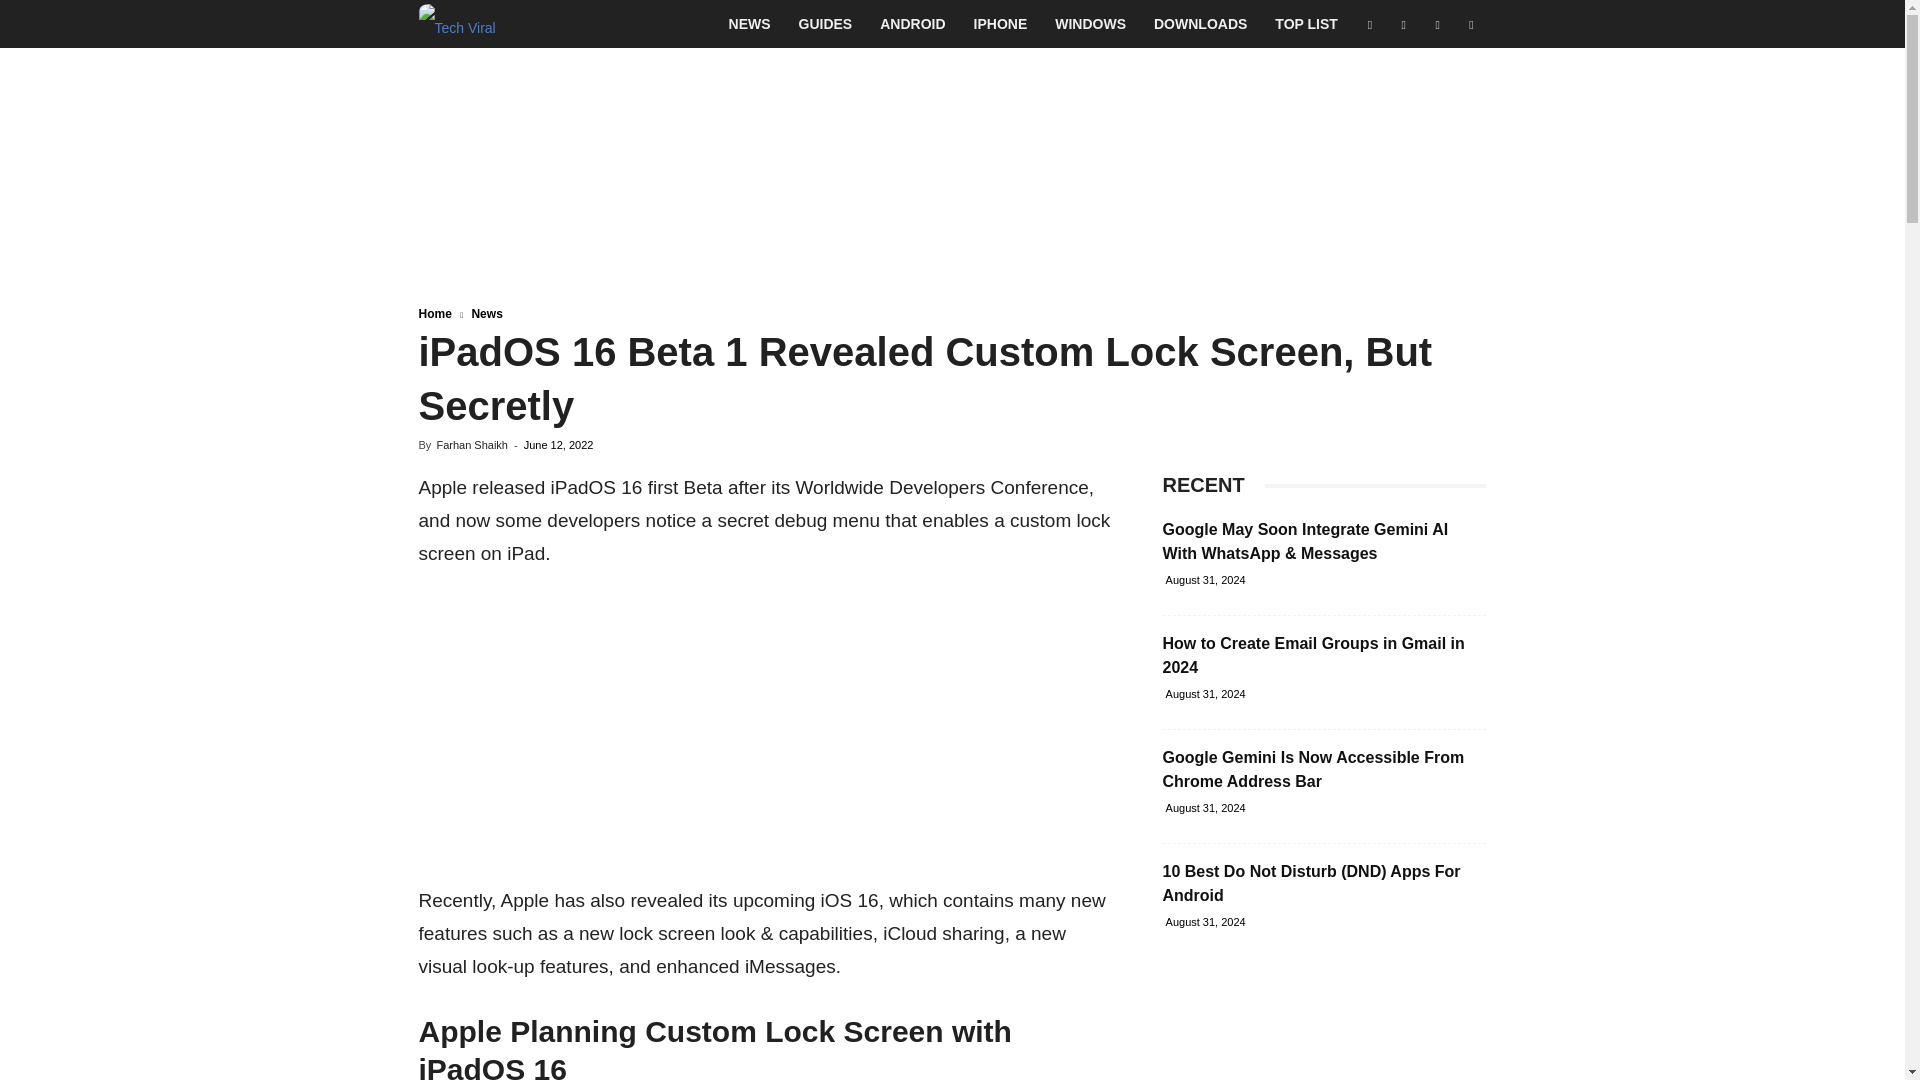 This screenshot has width=1920, height=1080. I want to click on DOWNLOADS, so click(1200, 24).